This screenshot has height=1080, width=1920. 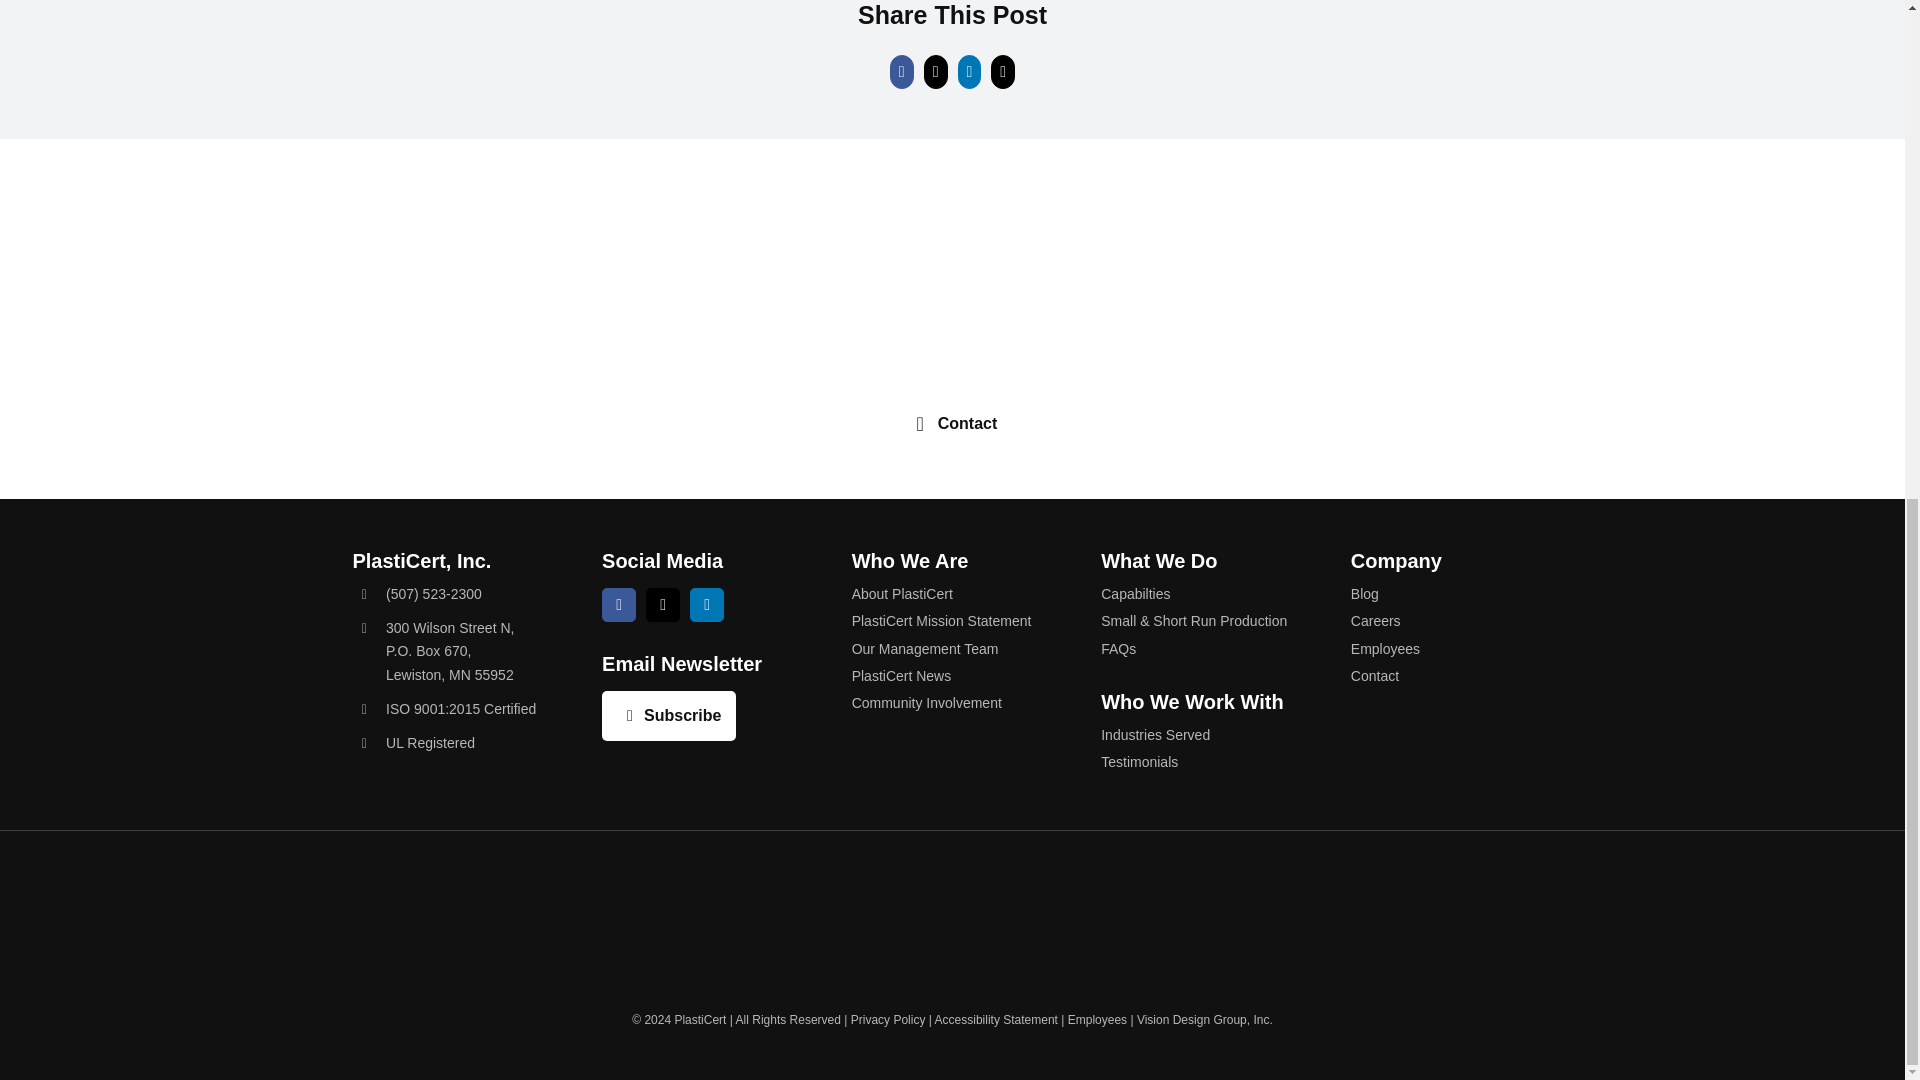 What do you see at coordinates (953, 594) in the screenshot?
I see `About PlastiCert` at bounding box center [953, 594].